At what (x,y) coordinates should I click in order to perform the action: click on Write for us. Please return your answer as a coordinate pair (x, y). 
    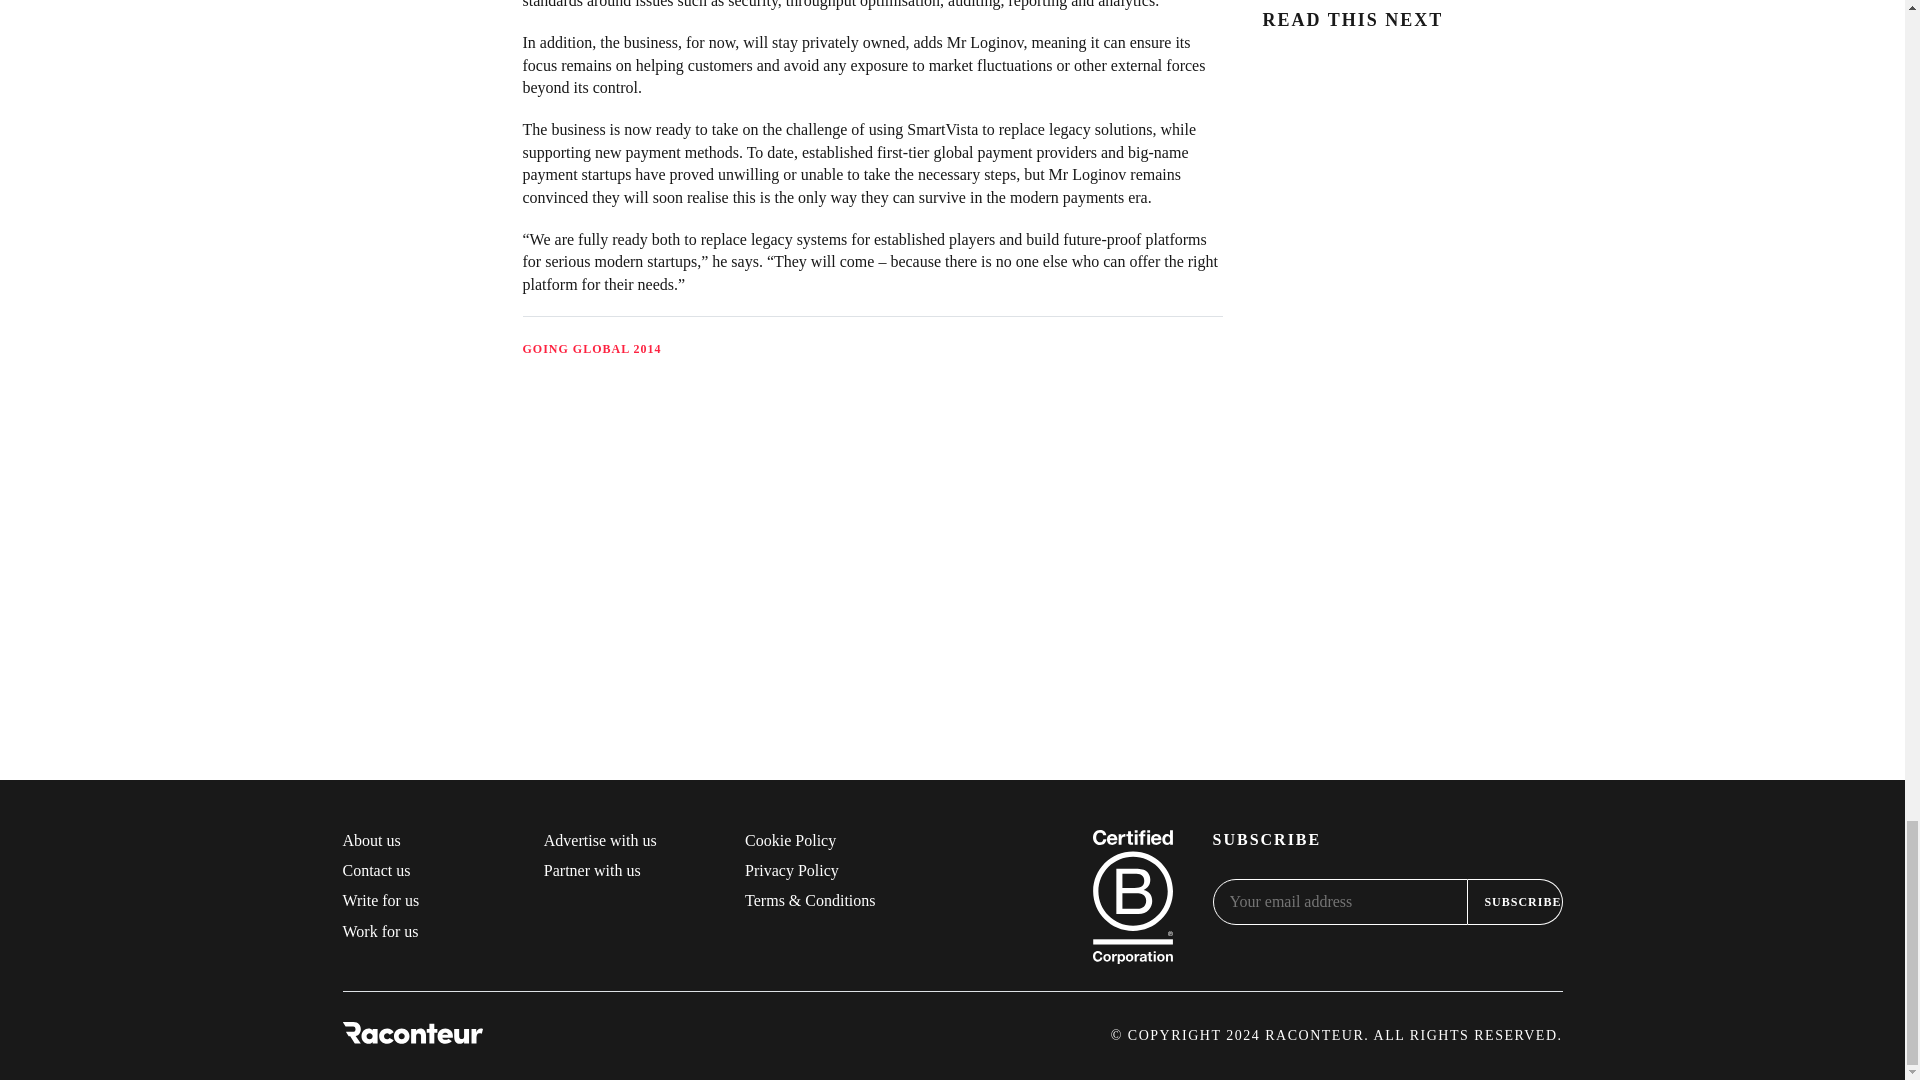
    Looking at the image, I should click on (380, 900).